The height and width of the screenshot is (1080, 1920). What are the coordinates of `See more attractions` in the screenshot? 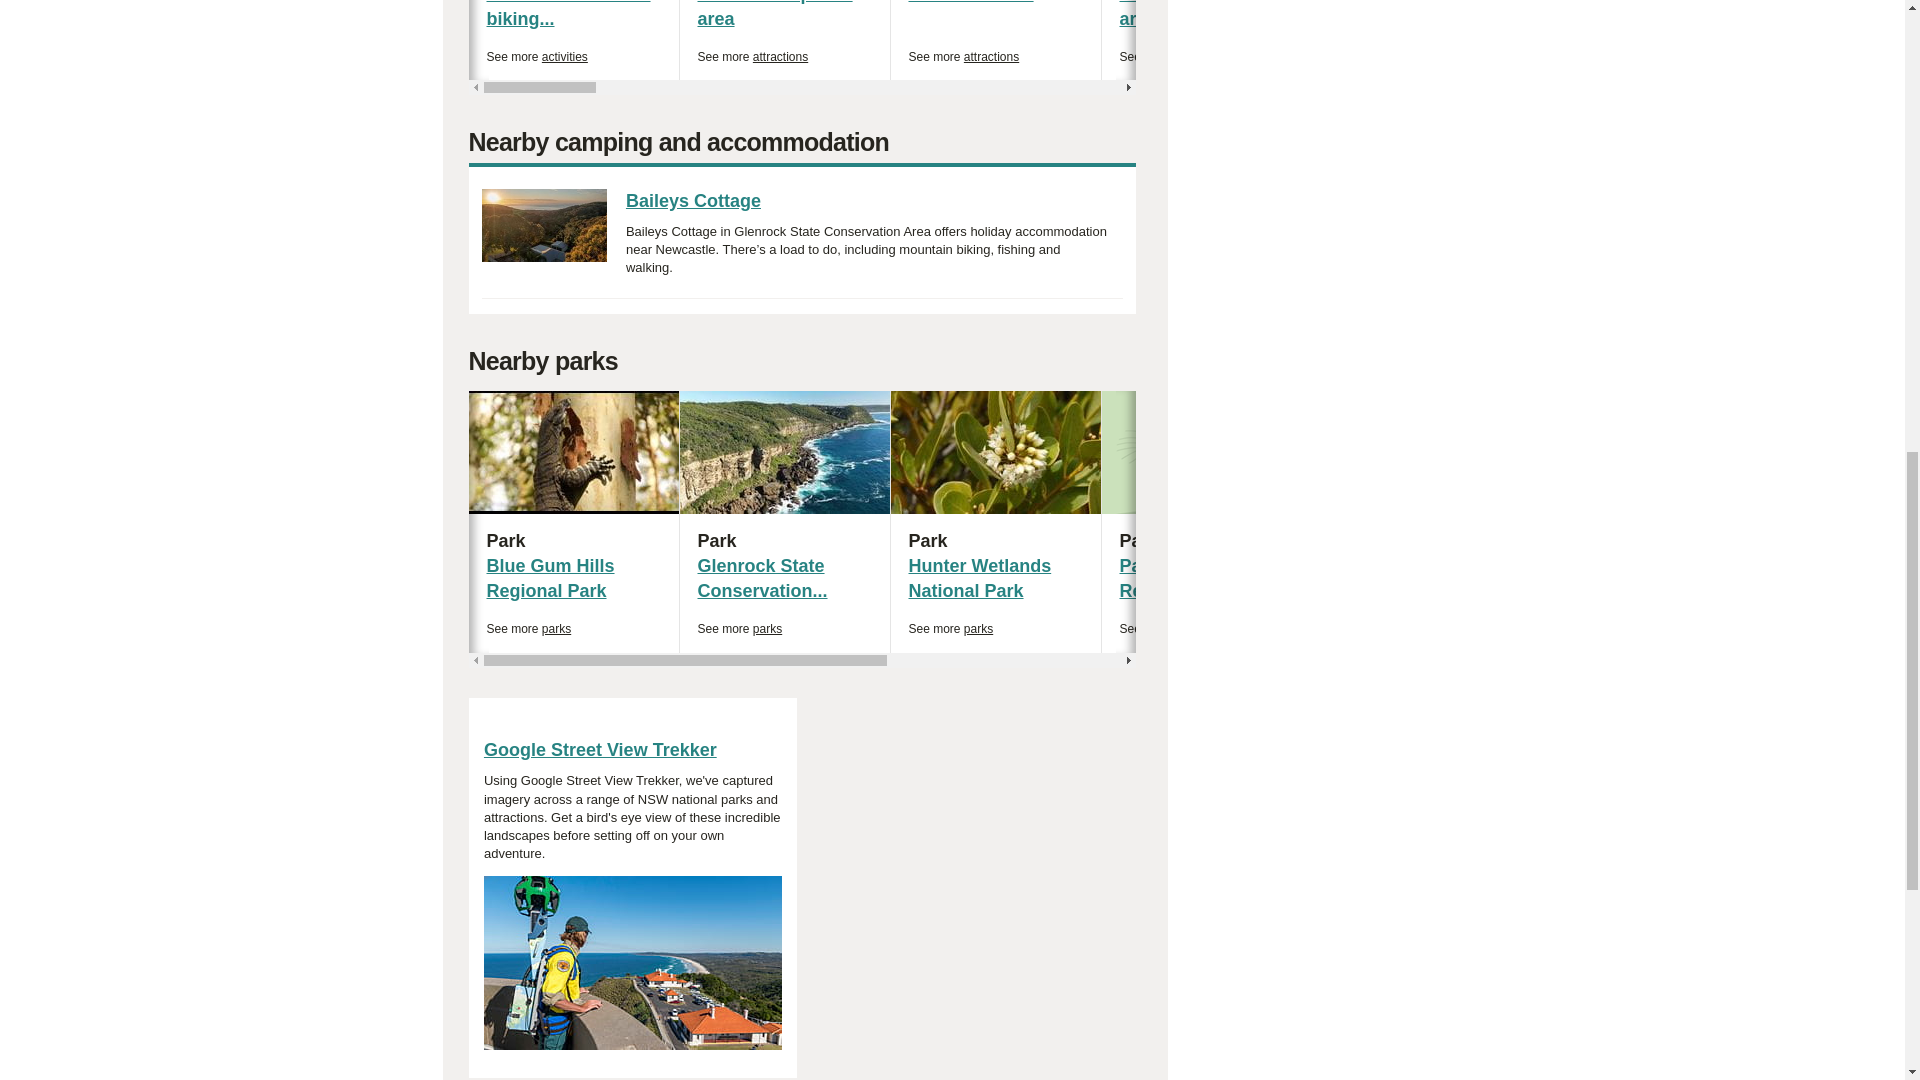 It's located at (995, 542).